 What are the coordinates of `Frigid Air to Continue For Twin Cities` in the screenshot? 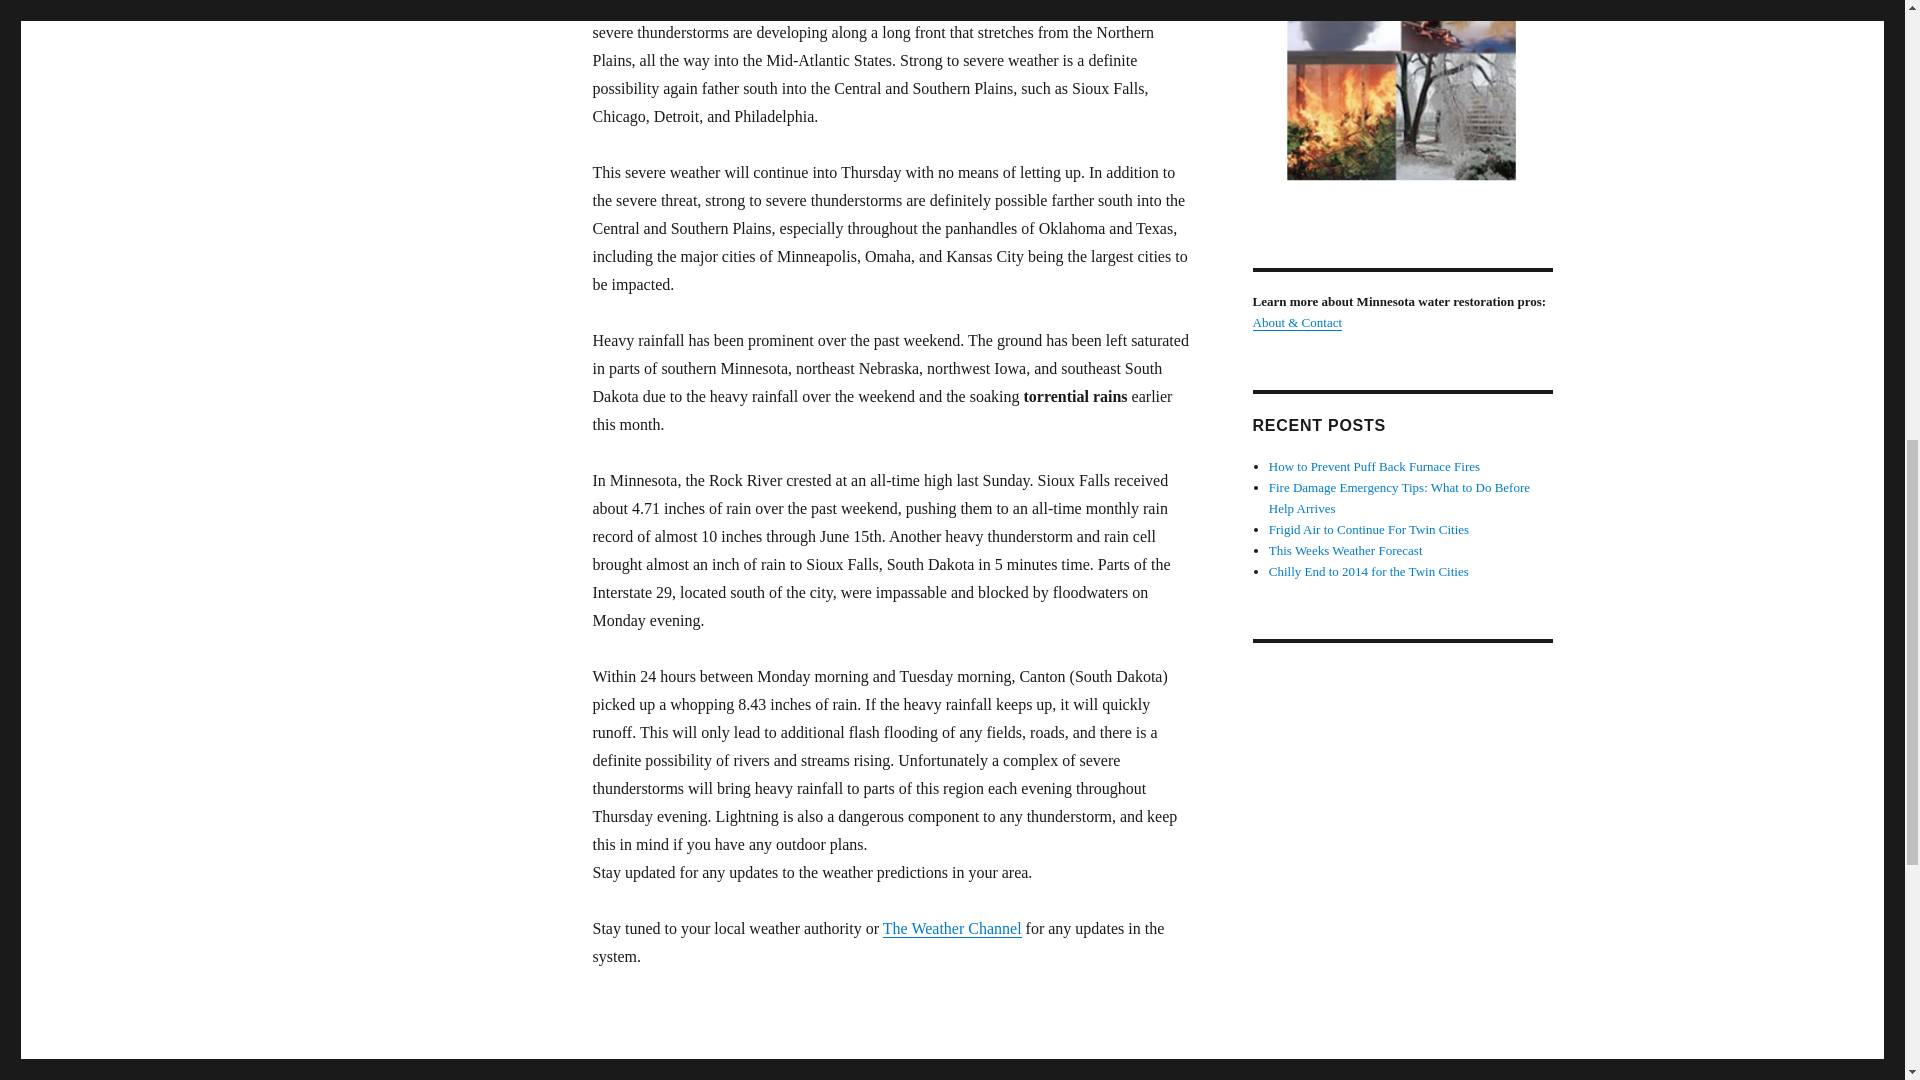 It's located at (1368, 528).